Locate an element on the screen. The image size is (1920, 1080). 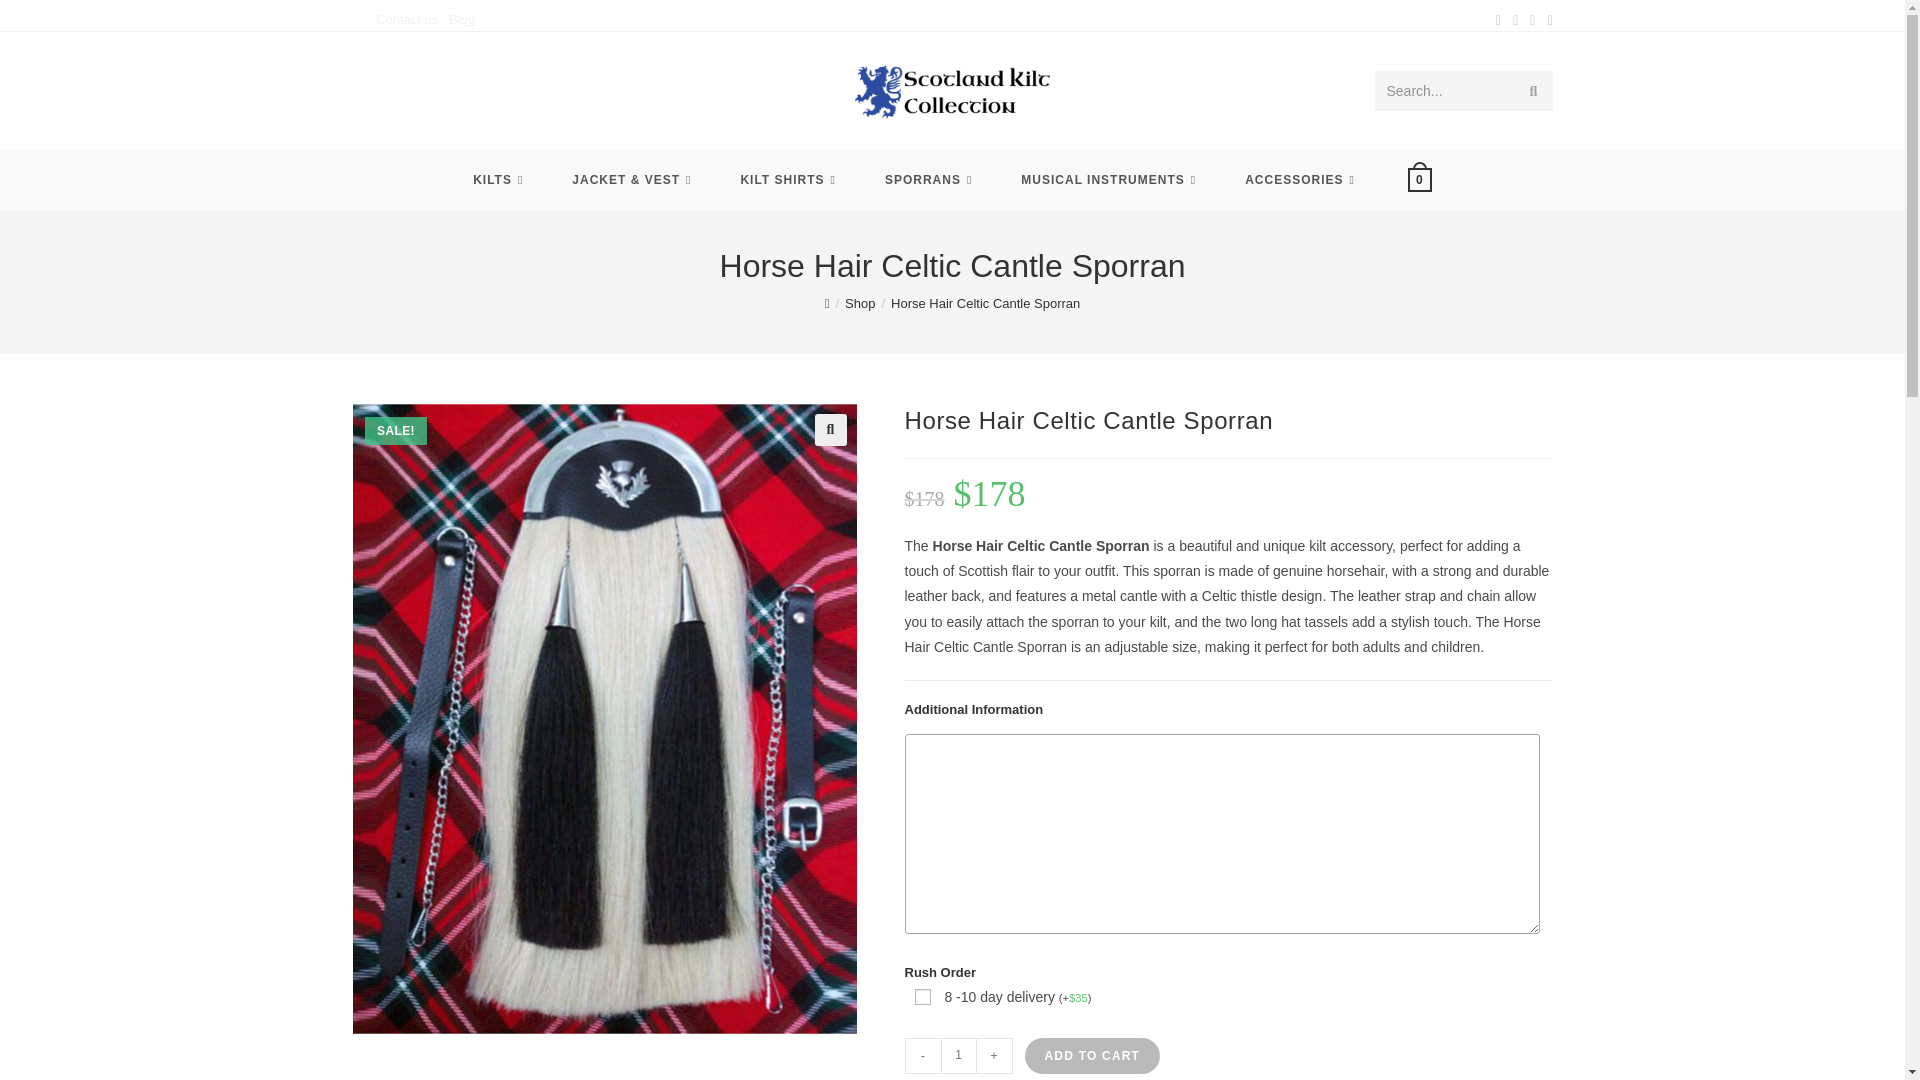
KILT SHIRTS is located at coordinates (790, 180).